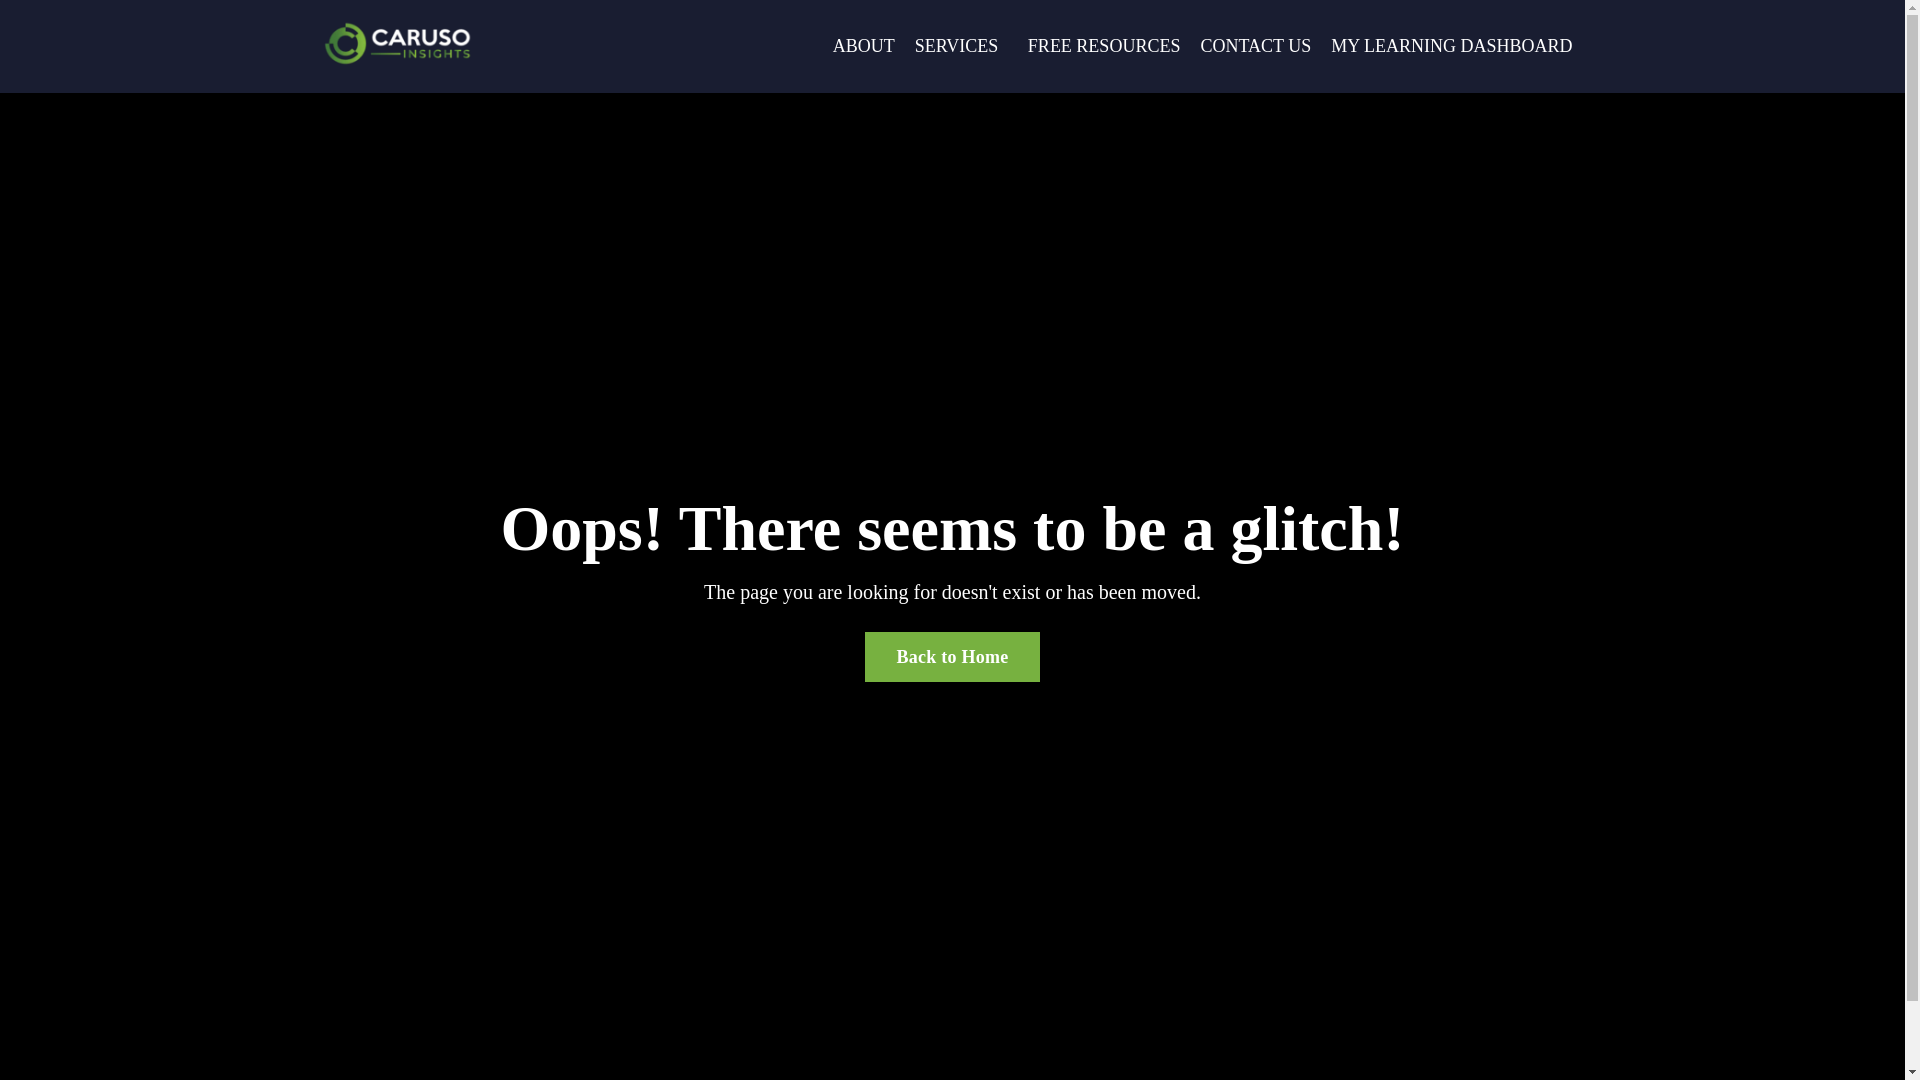 Image resolution: width=1920 pixels, height=1080 pixels. Describe the element at coordinates (962, 46) in the screenshot. I see `SERVICES` at that location.